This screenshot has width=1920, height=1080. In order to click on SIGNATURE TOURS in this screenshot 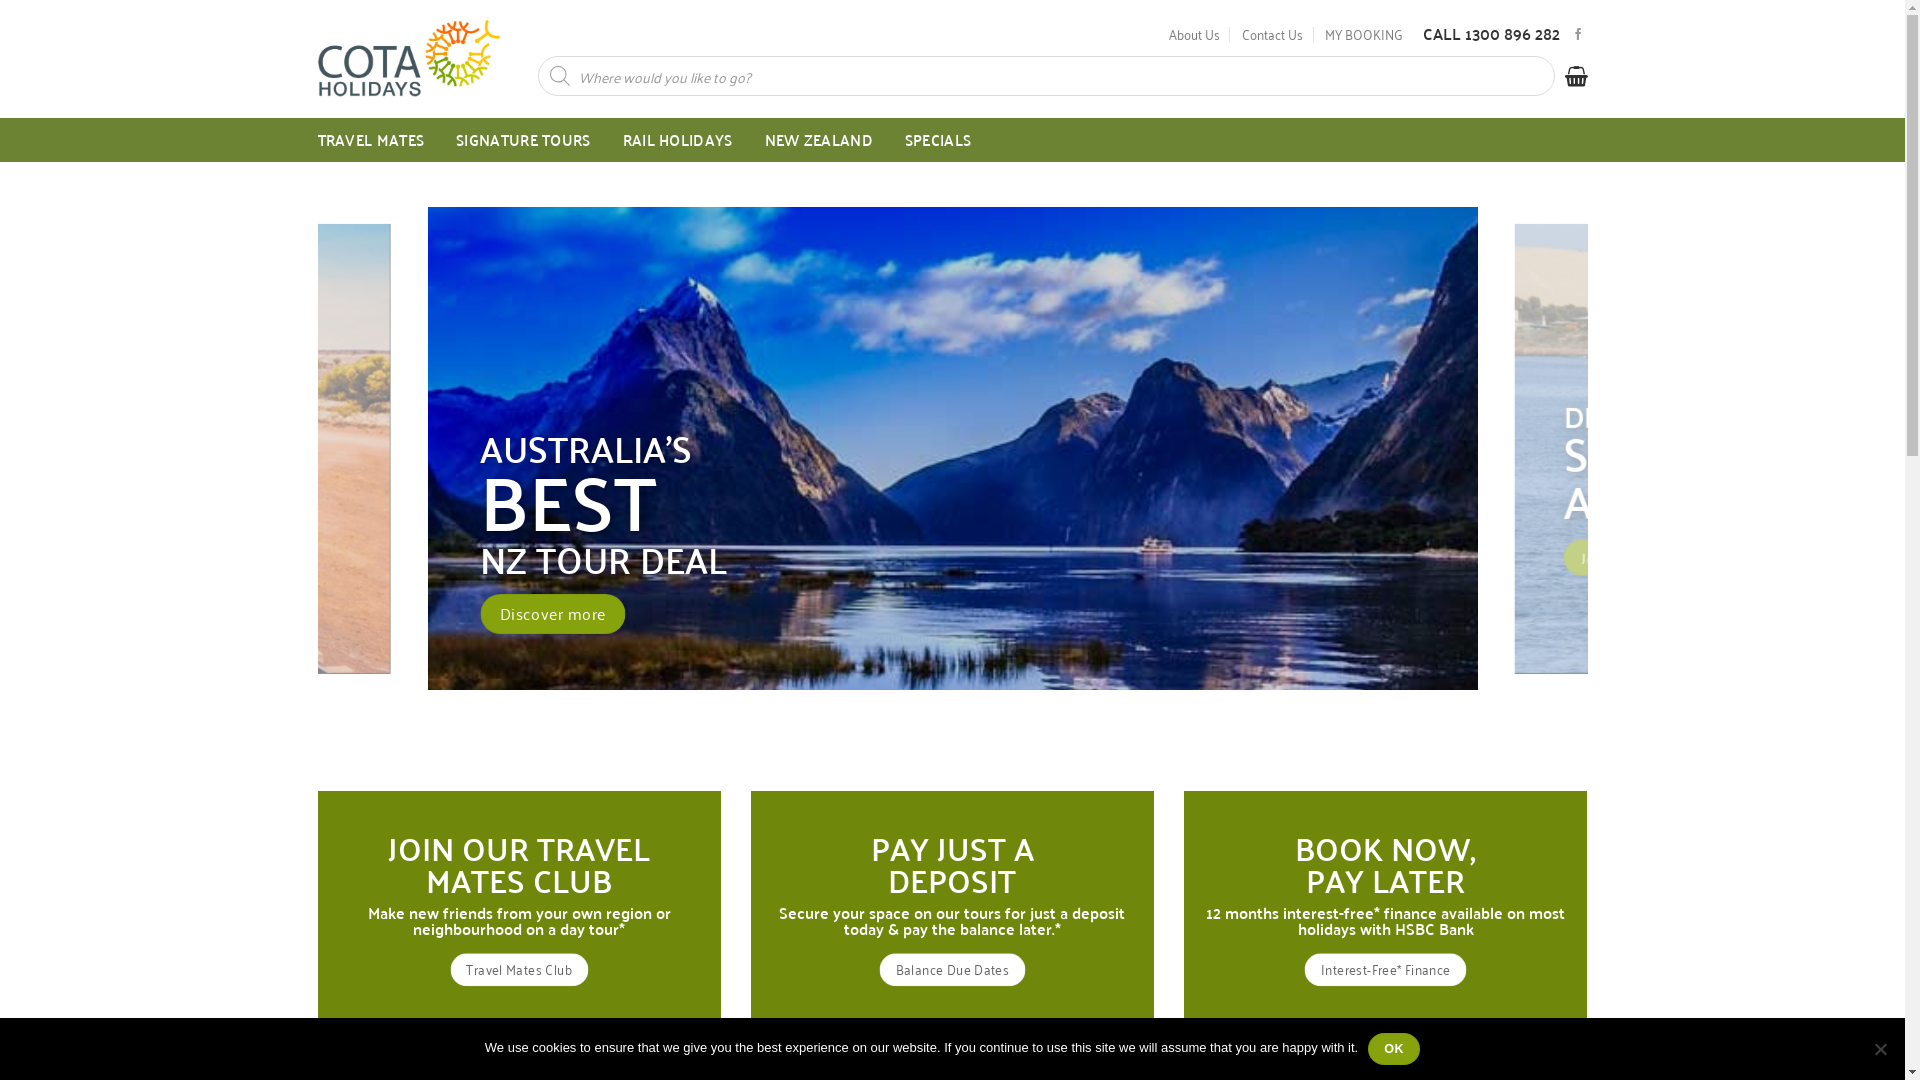, I will do `click(524, 140)`.